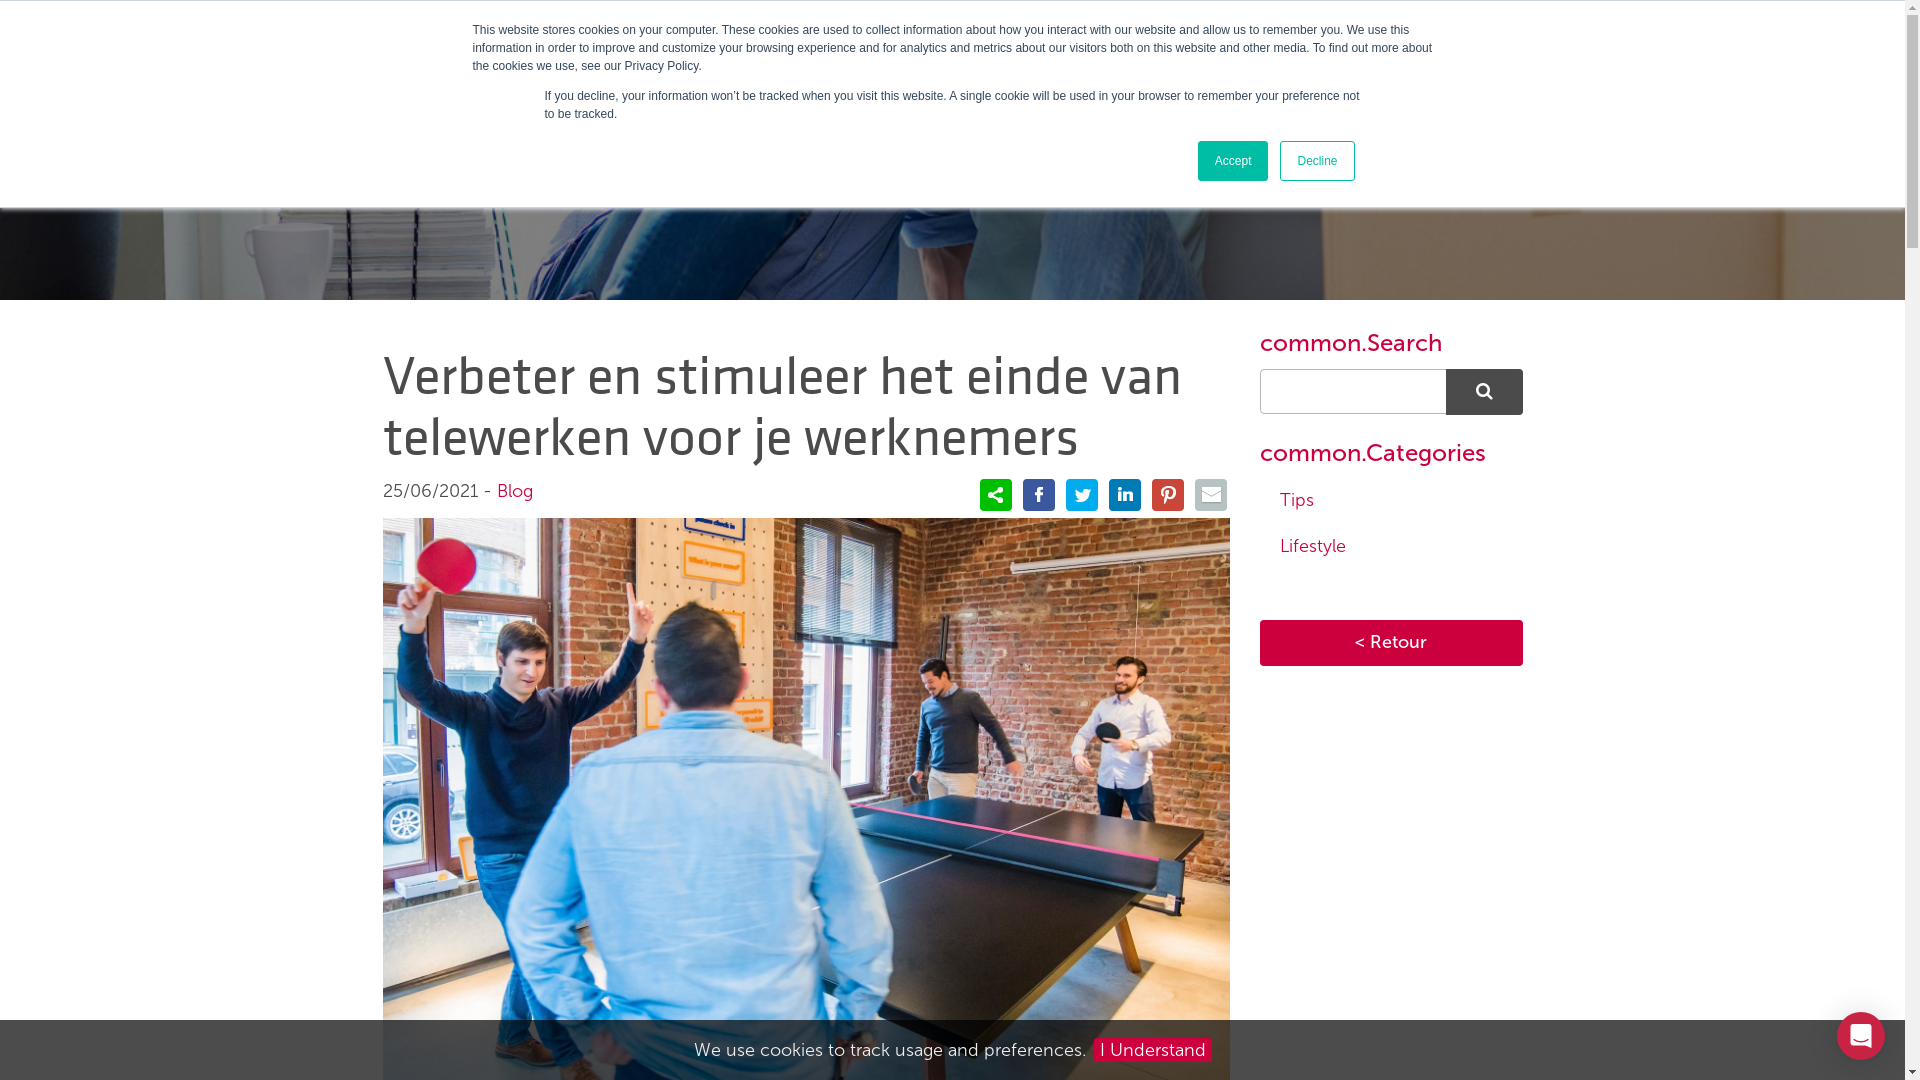 Image resolution: width=1920 pixels, height=1080 pixels. What do you see at coordinates (953, 150) in the screenshot?
I see `common.Blog` at bounding box center [953, 150].